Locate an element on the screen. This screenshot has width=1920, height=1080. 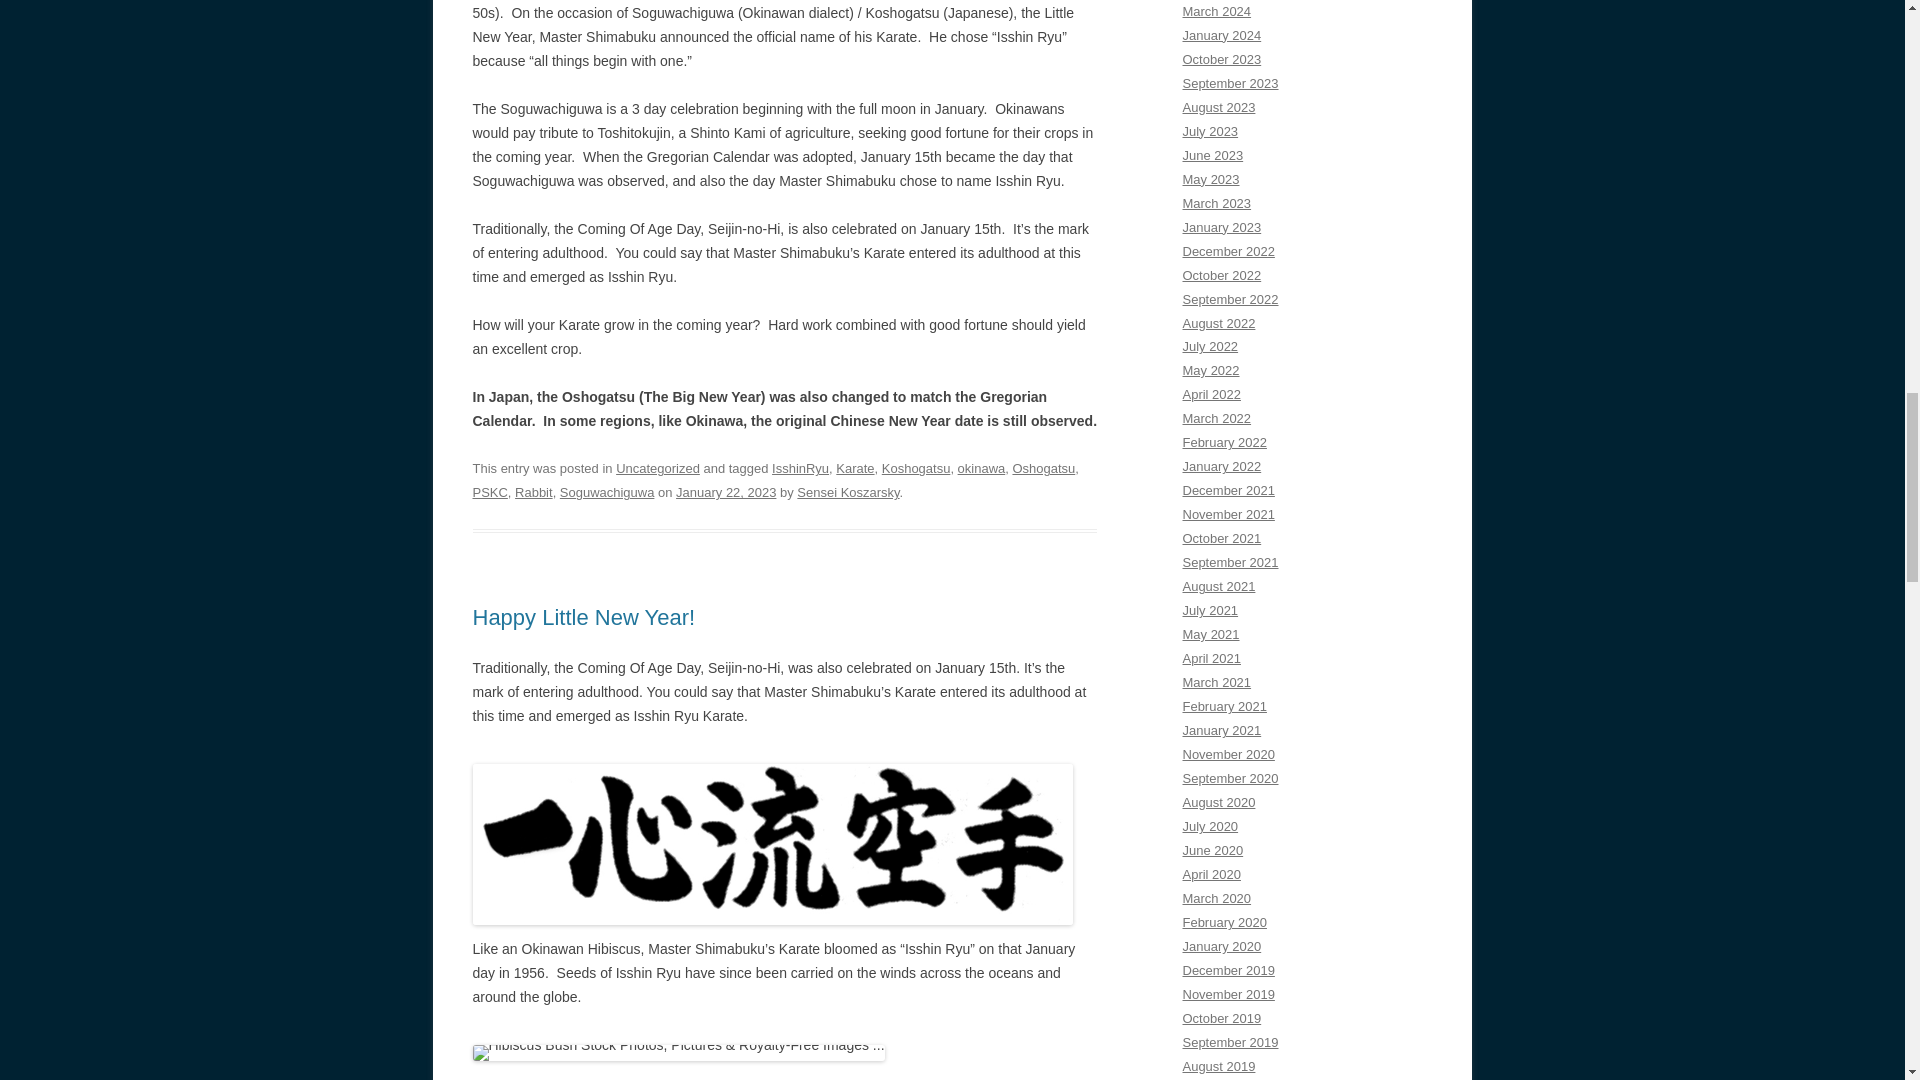
okinawa is located at coordinates (982, 468).